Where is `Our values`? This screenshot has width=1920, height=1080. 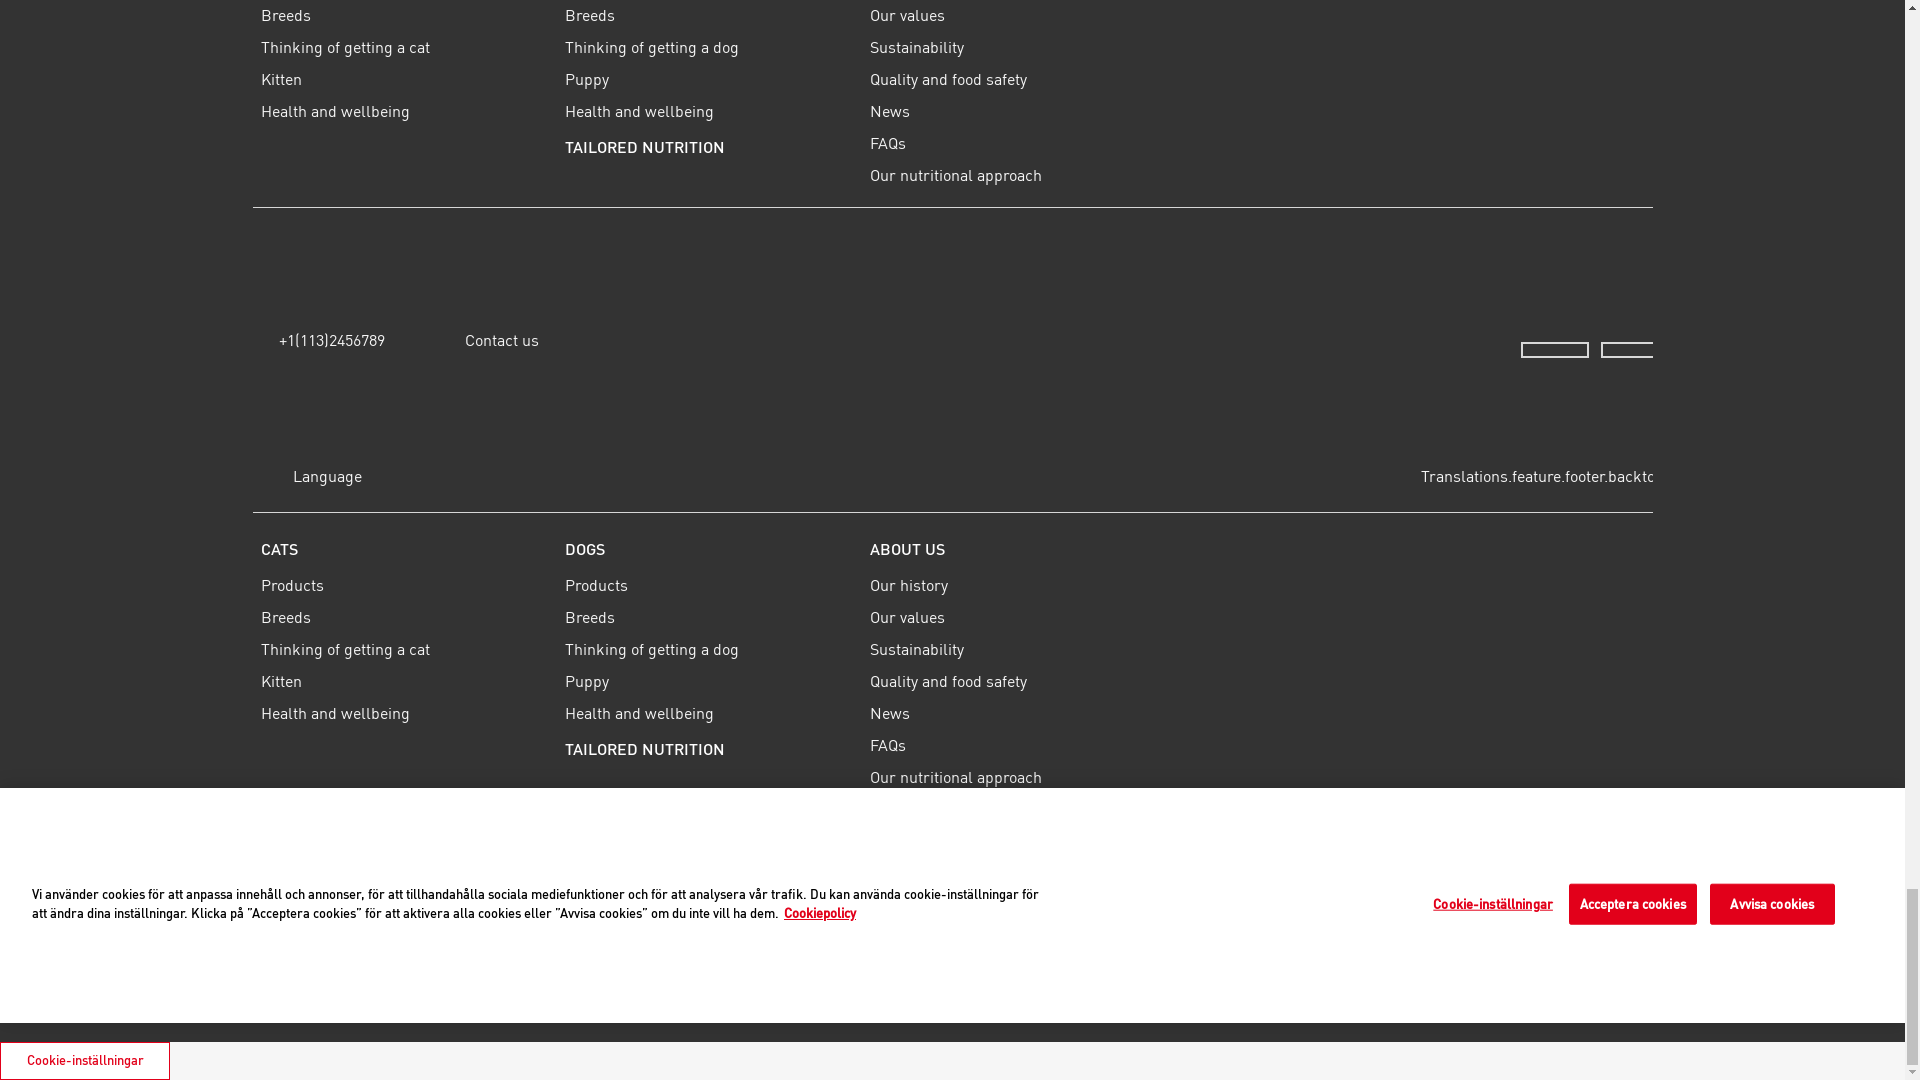 Our values is located at coordinates (1014, 16).